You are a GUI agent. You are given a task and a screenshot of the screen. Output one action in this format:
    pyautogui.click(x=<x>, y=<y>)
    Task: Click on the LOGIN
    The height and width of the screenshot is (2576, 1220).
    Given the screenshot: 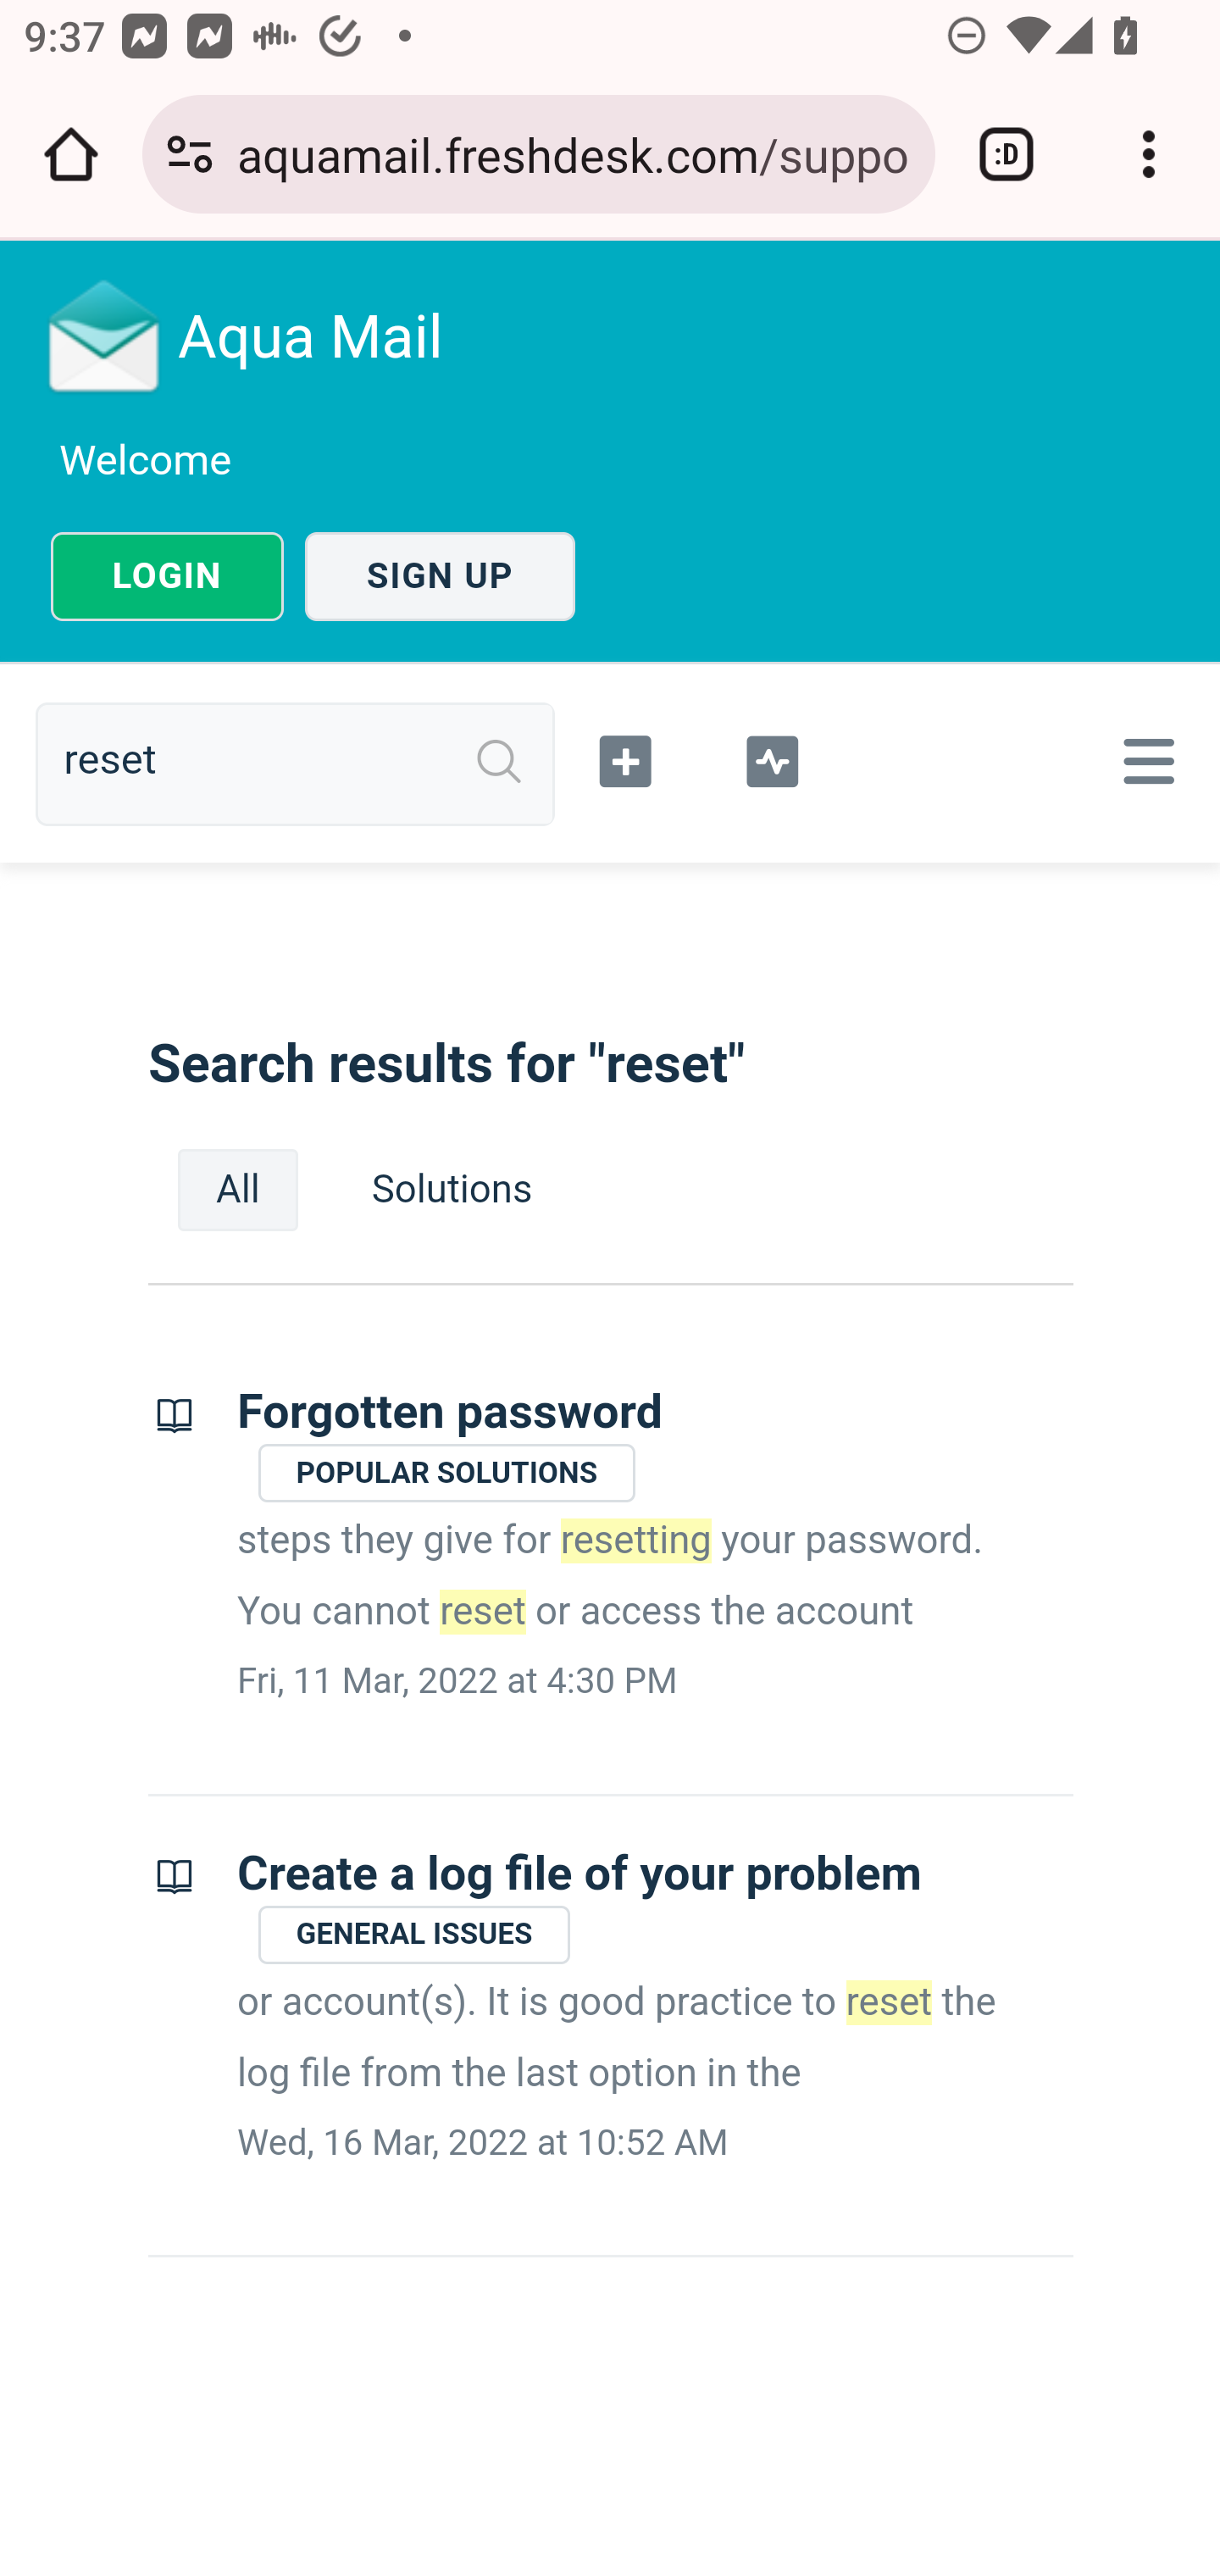 What is the action you would take?
    pyautogui.click(x=167, y=576)
    